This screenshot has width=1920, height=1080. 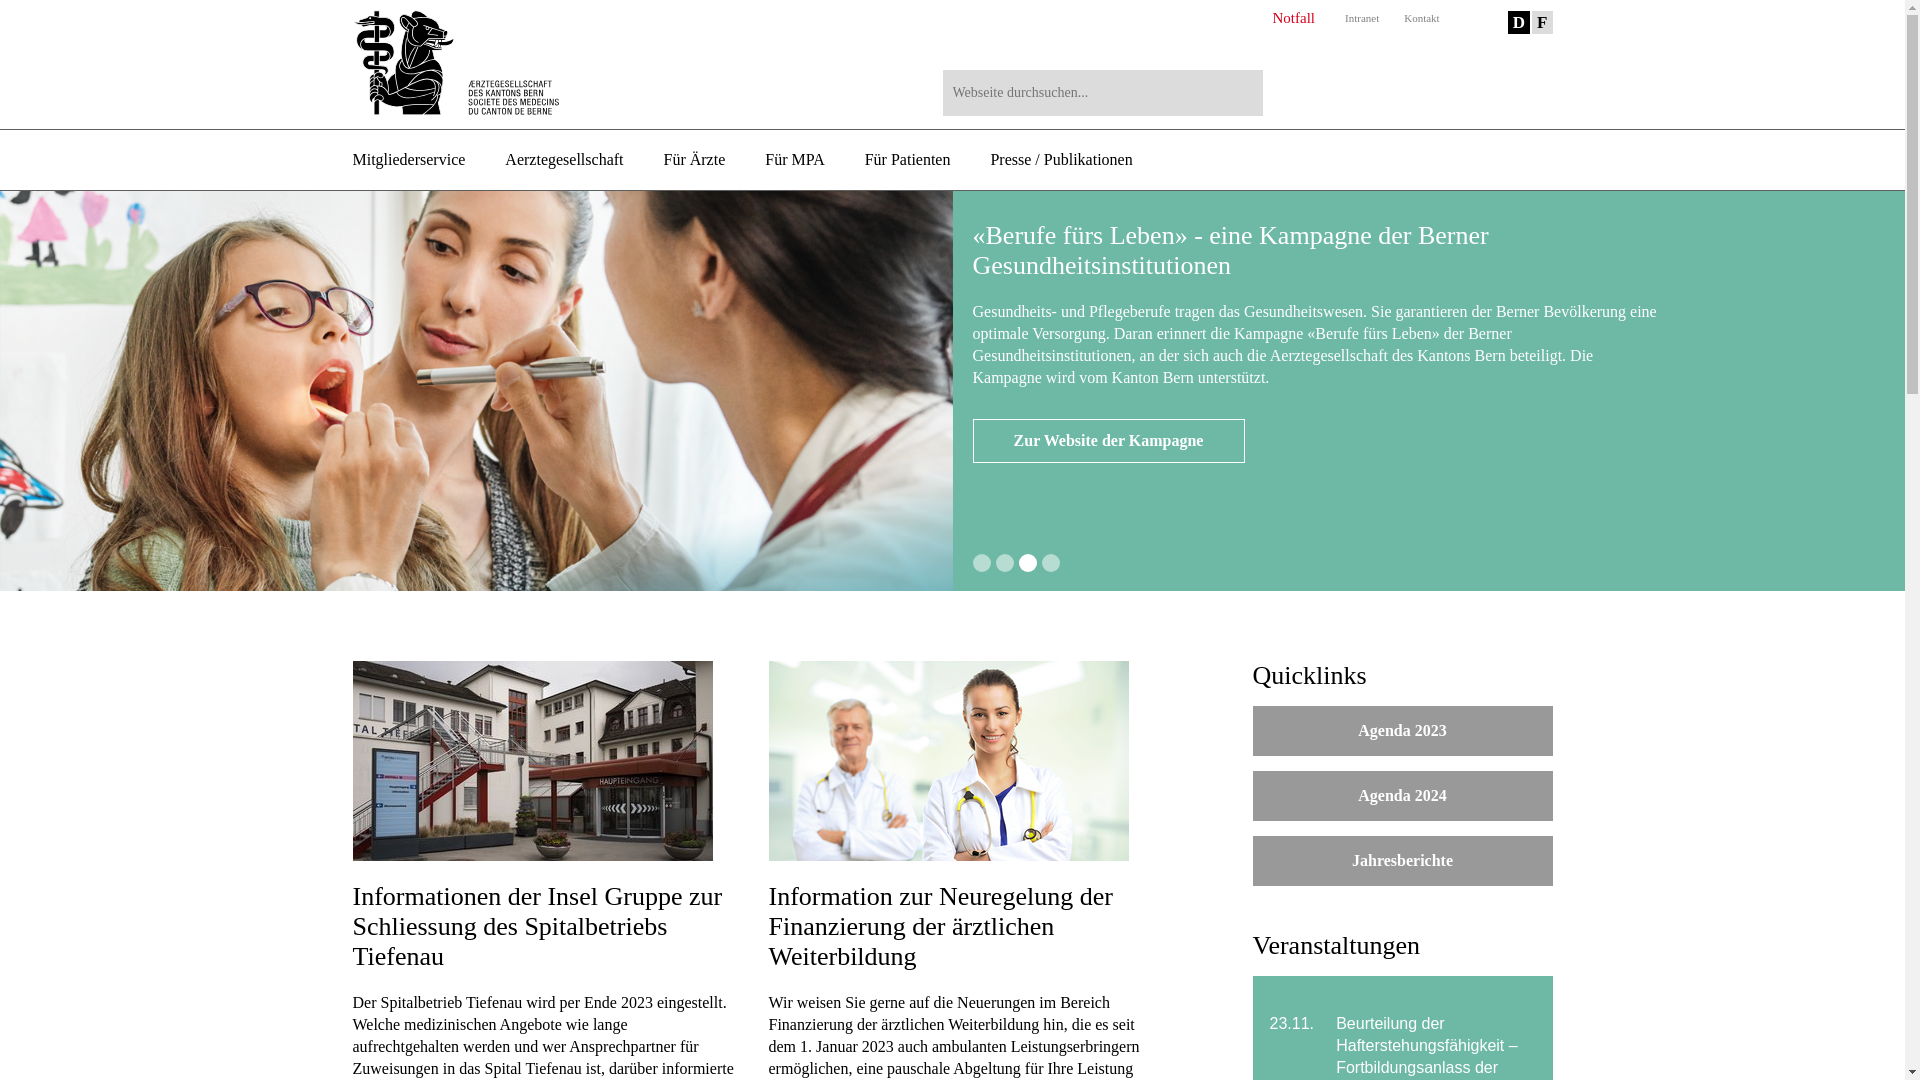 I want to click on Presse / Publikationen, so click(x=1061, y=160).